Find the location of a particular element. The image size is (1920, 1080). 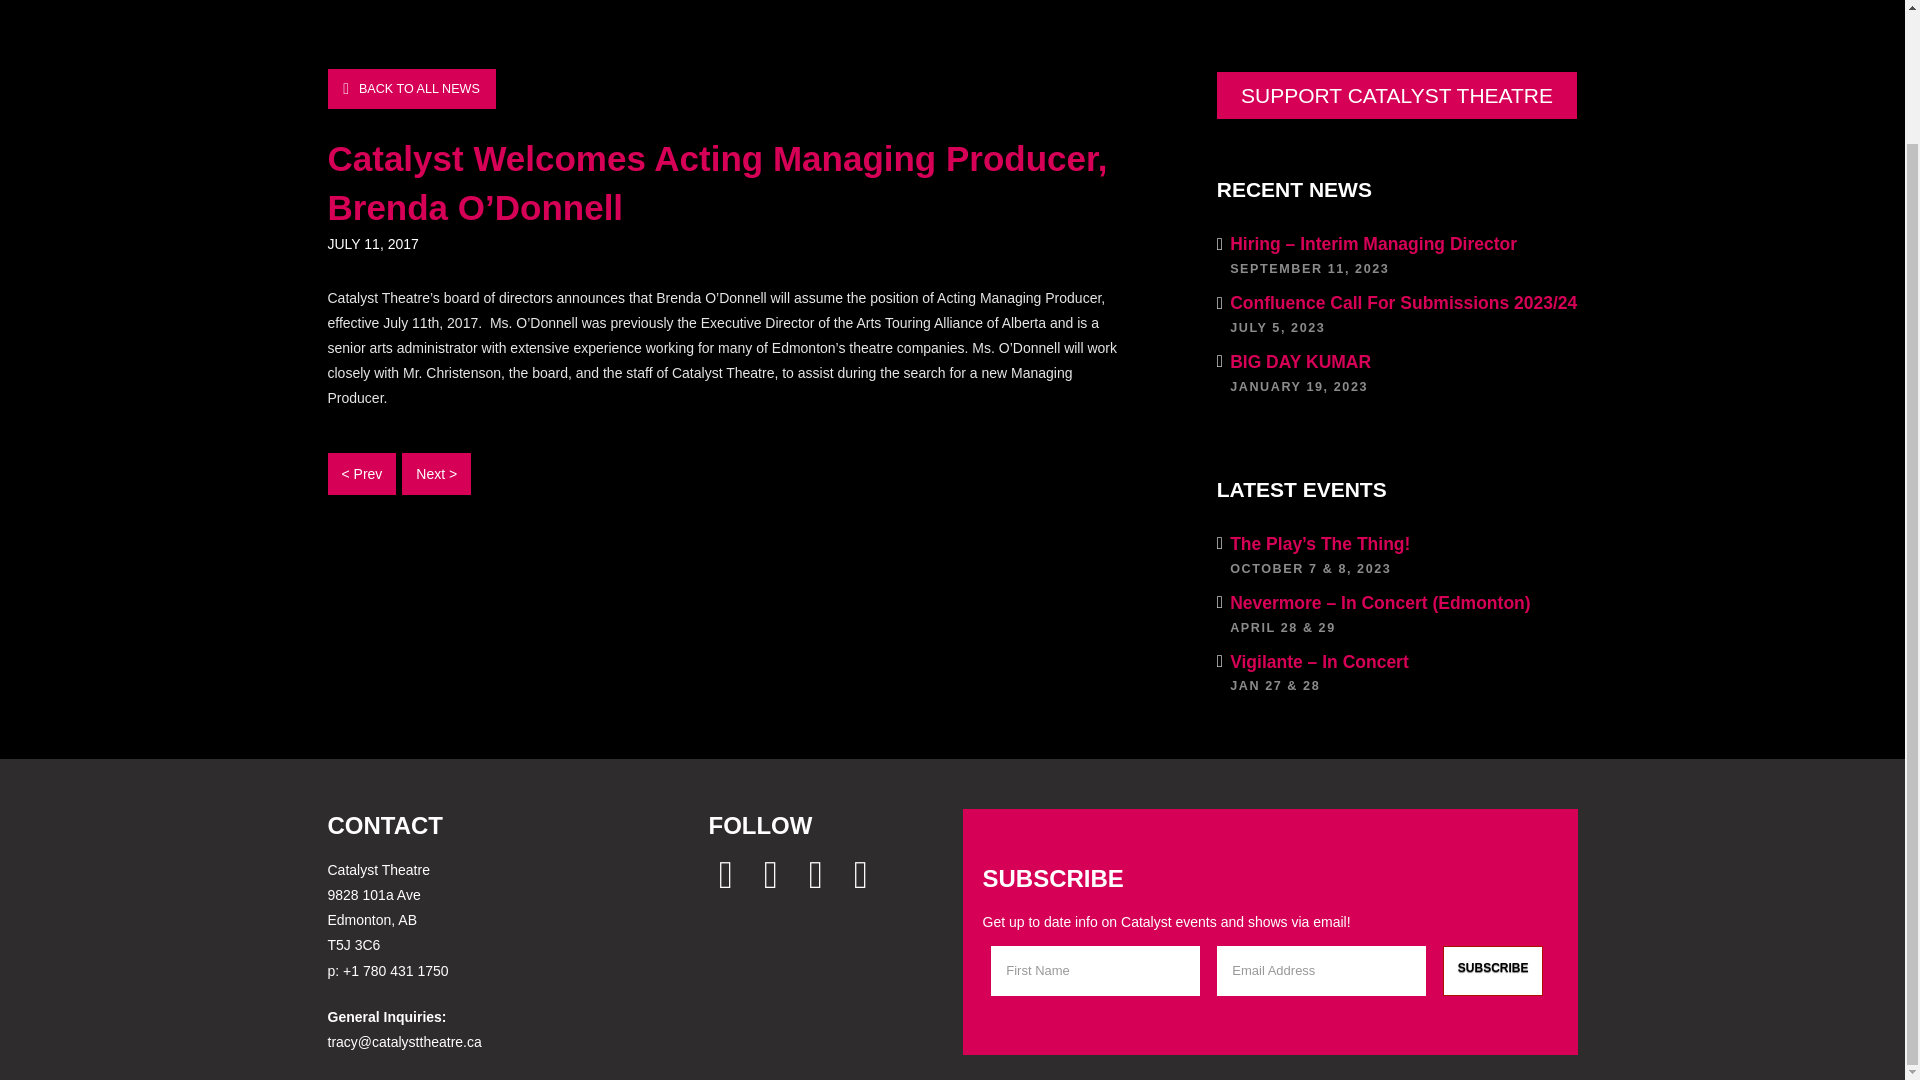

BACK TO ALL NEWS is located at coordinates (1493, 970).